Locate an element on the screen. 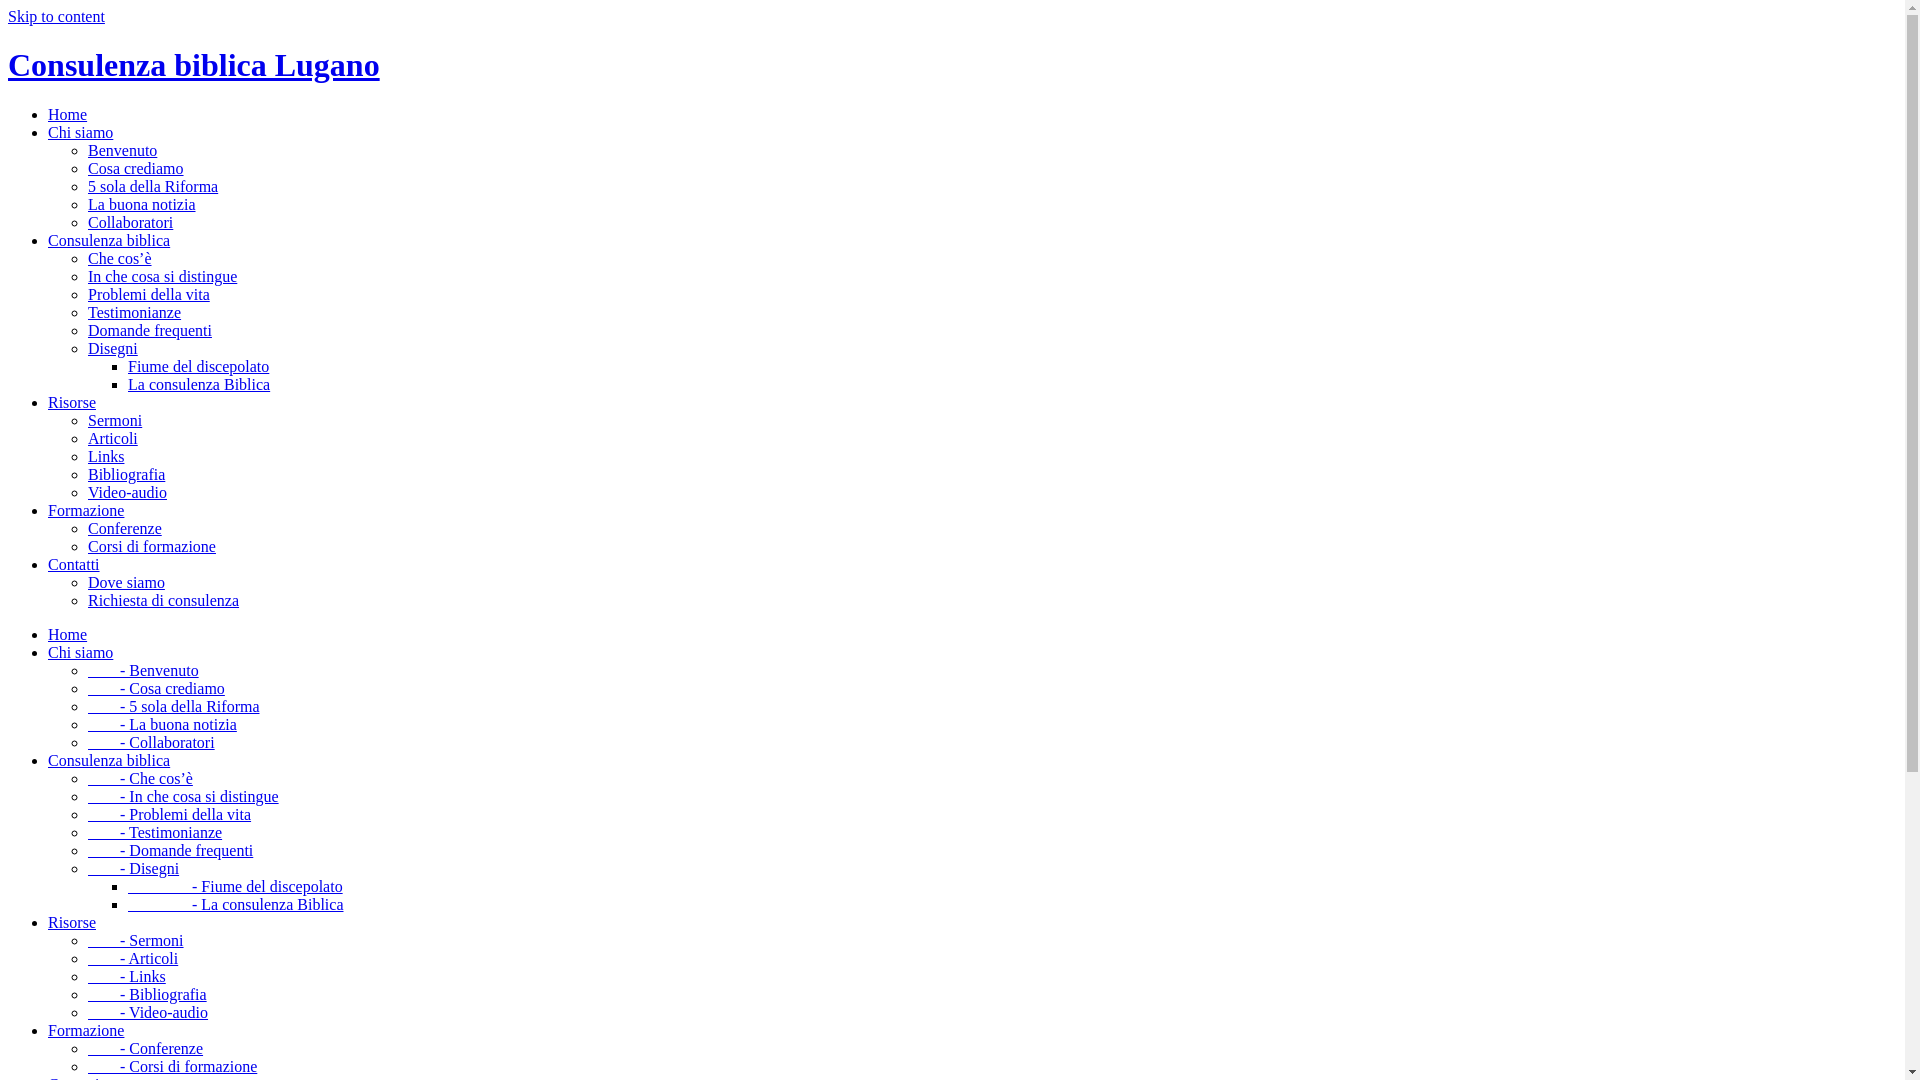          - 5 sola della Riforma is located at coordinates (174, 706).